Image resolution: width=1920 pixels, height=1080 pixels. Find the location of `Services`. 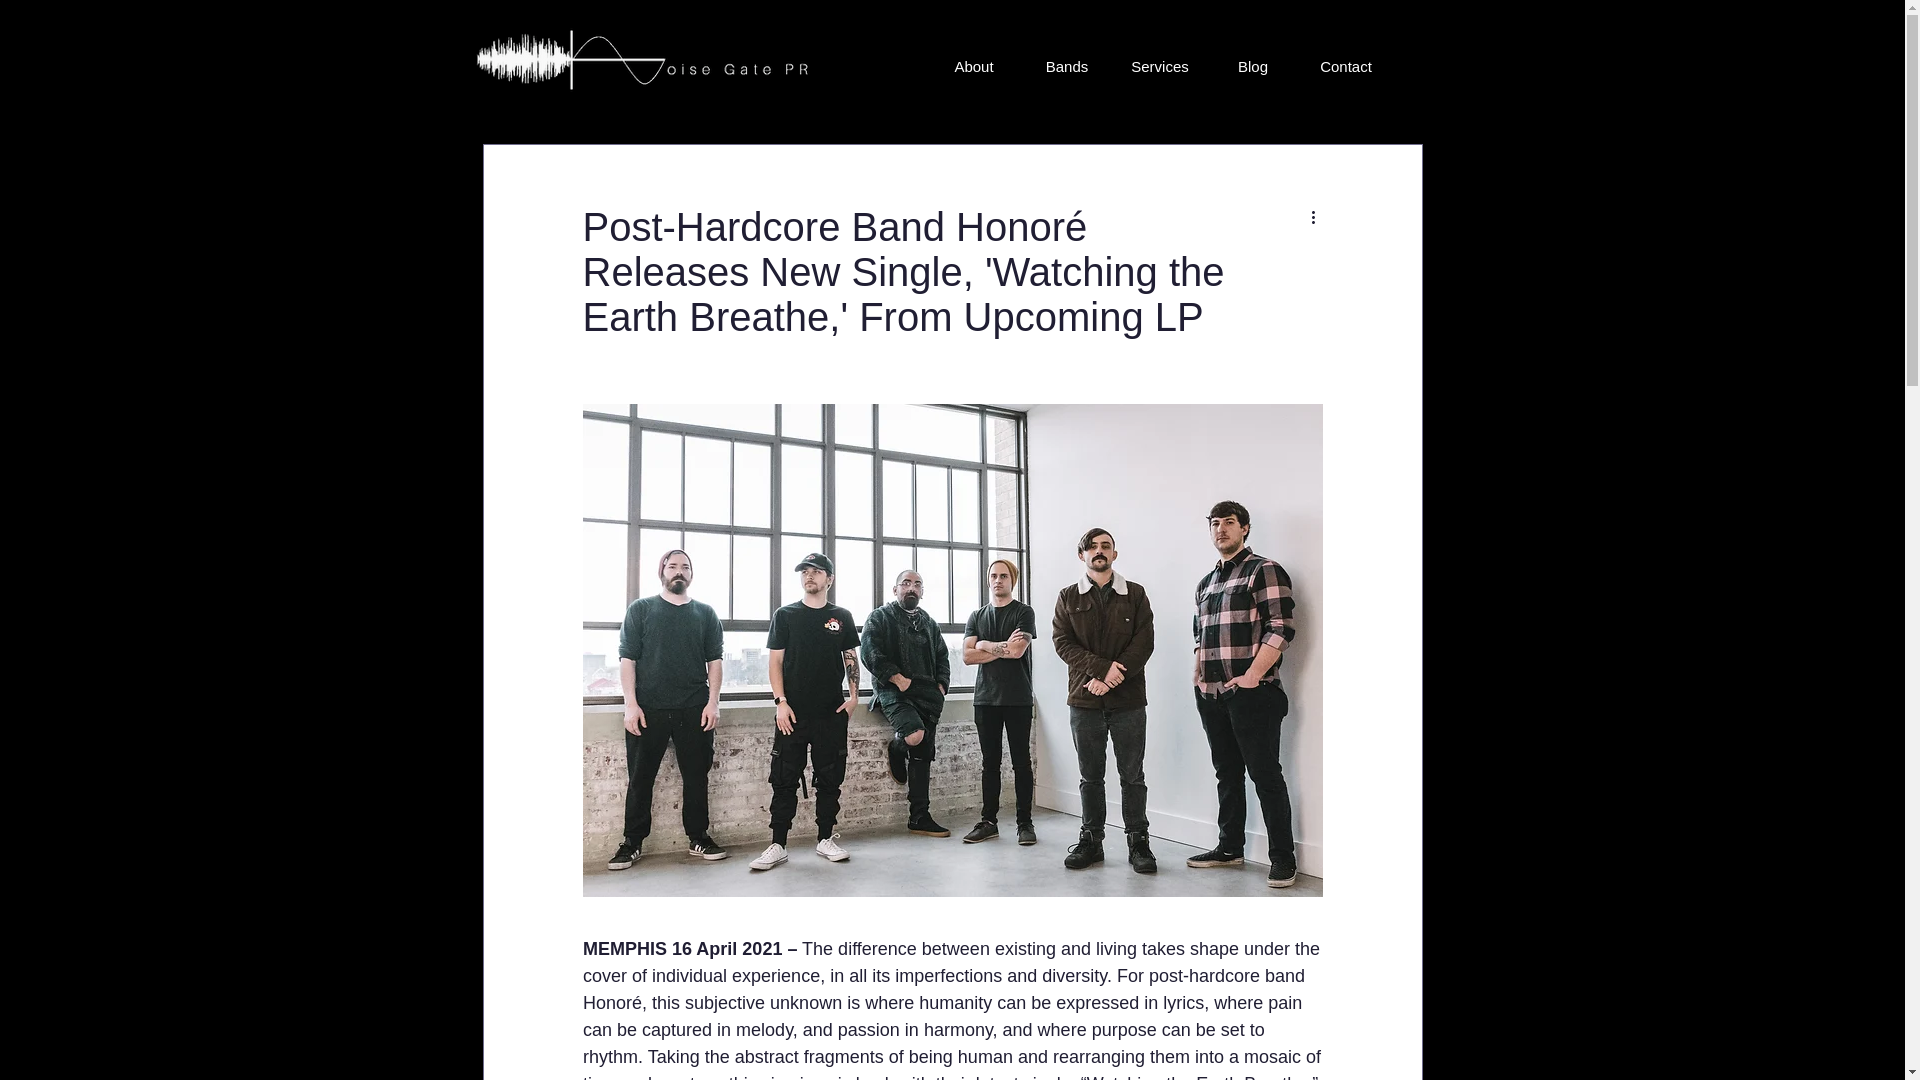

Services is located at coordinates (1160, 66).